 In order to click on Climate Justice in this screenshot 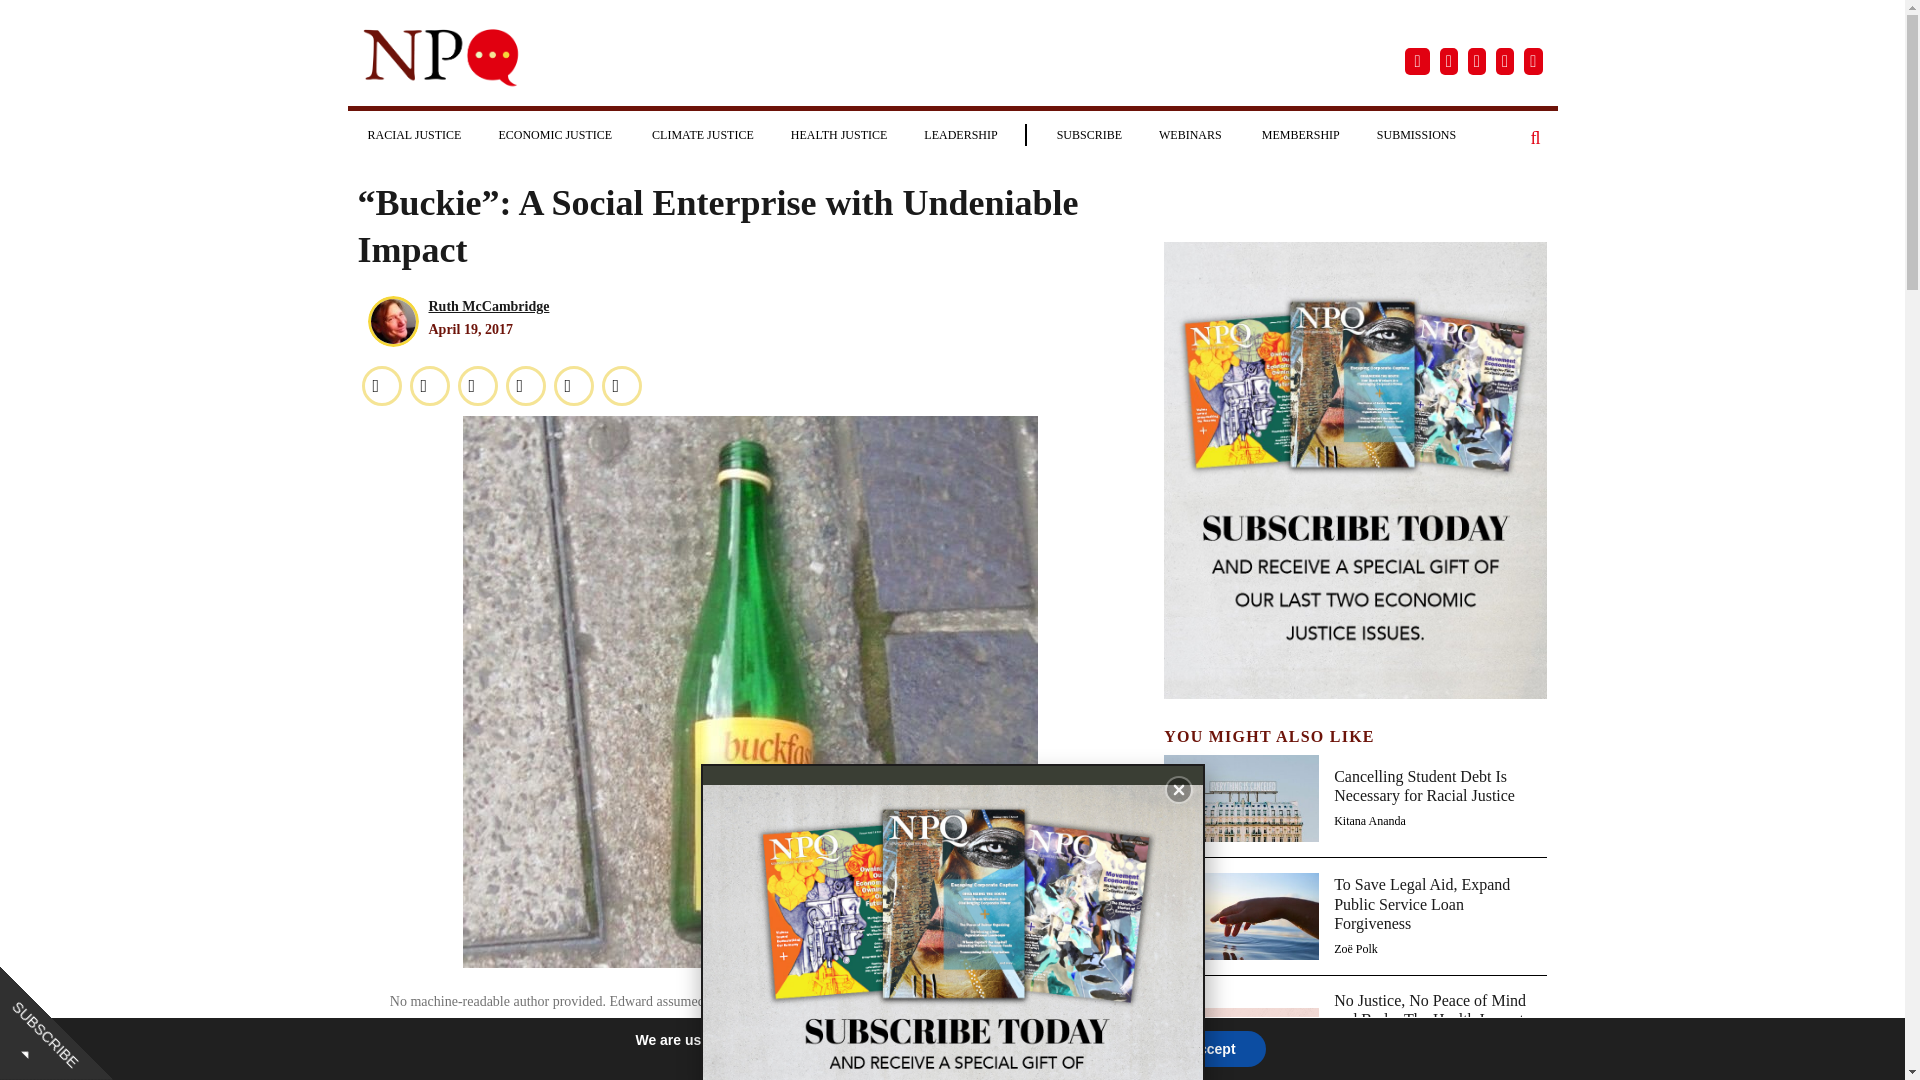, I will do `click(702, 134)`.